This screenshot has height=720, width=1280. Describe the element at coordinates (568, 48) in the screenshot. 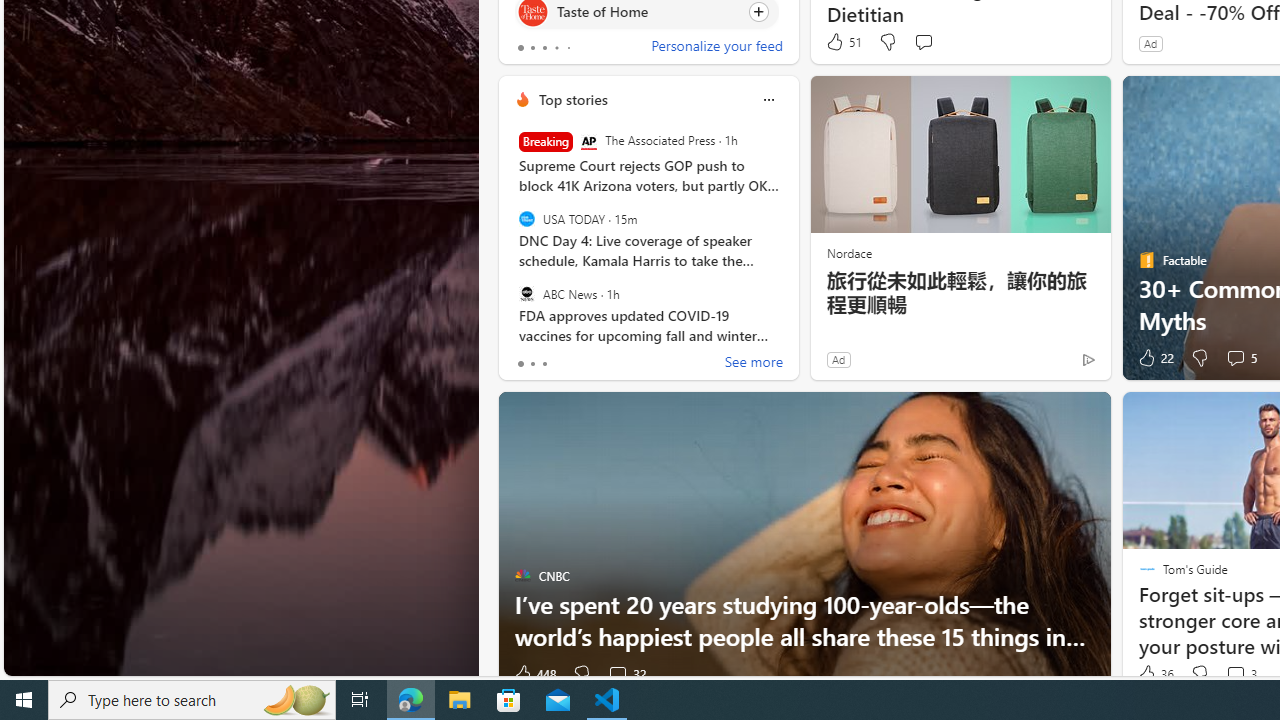

I see `tab-4` at that location.